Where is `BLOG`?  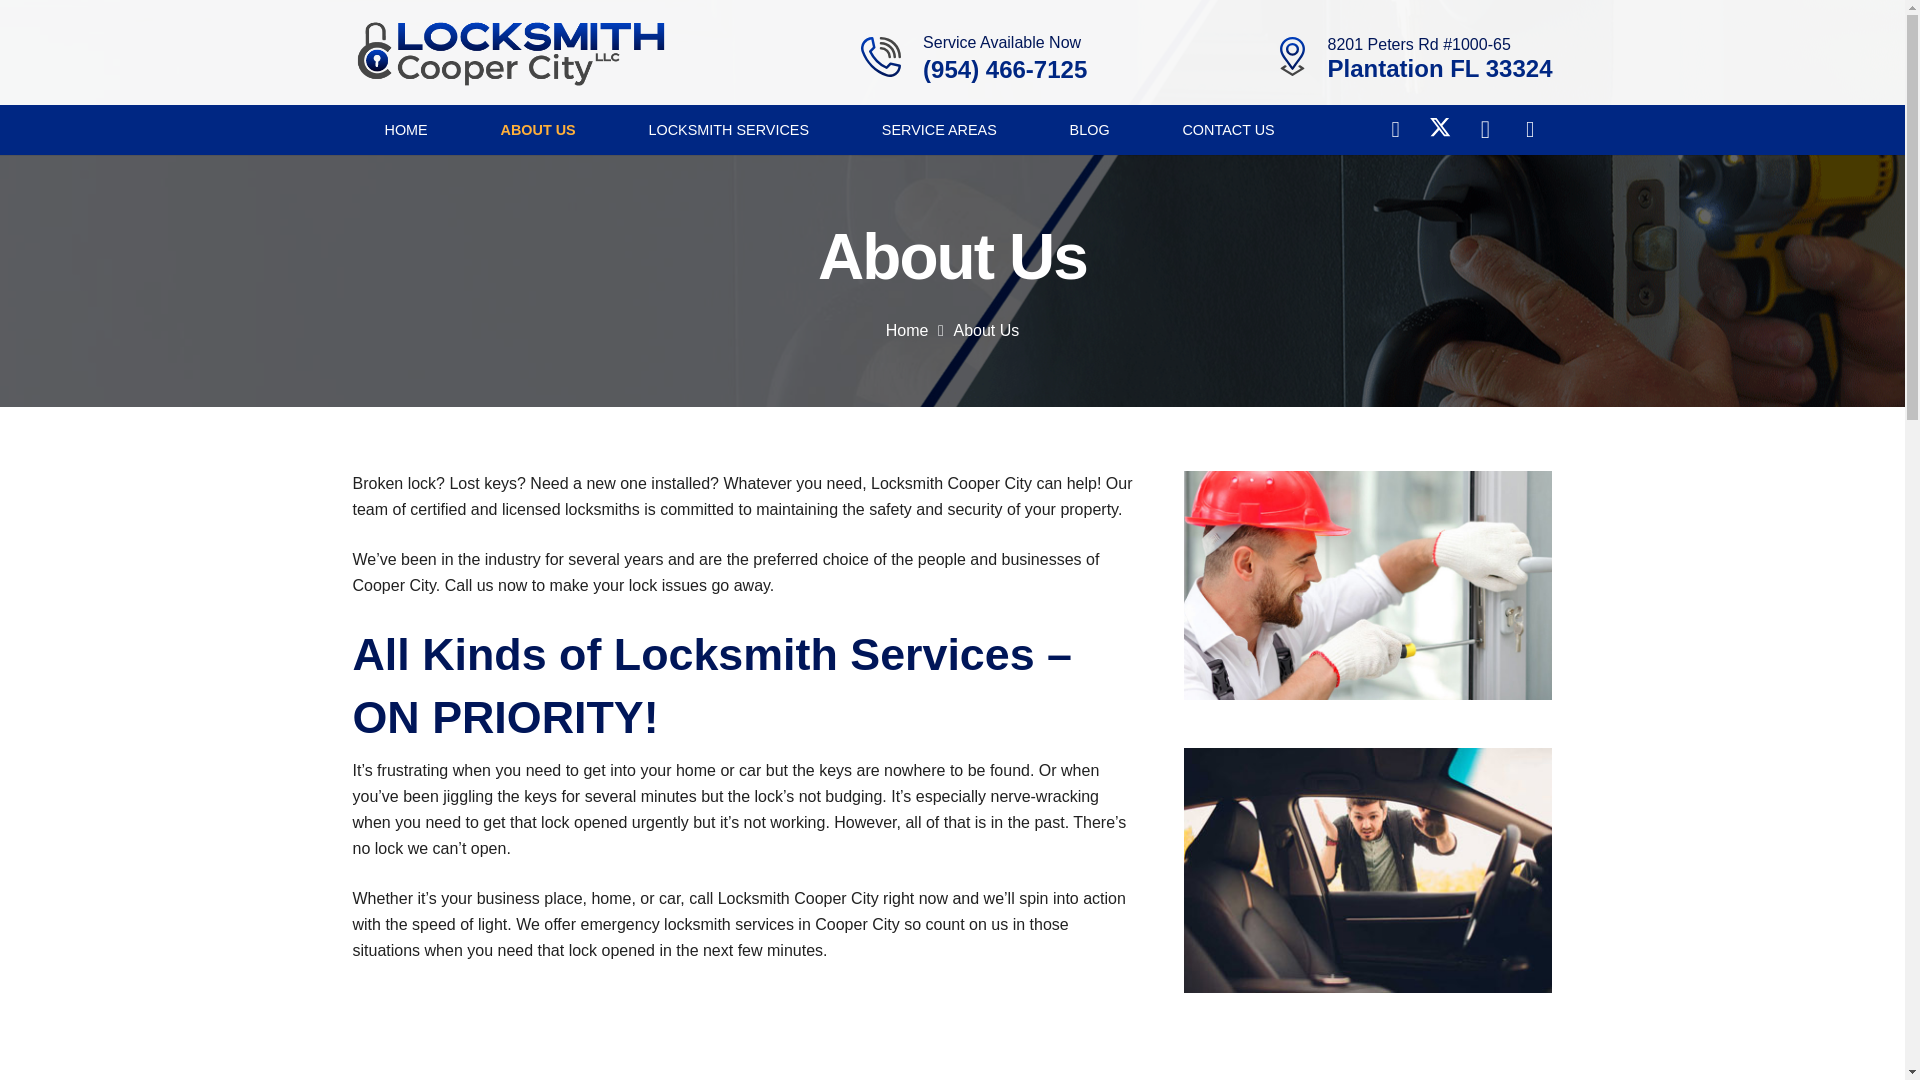
BLOG is located at coordinates (1090, 130).